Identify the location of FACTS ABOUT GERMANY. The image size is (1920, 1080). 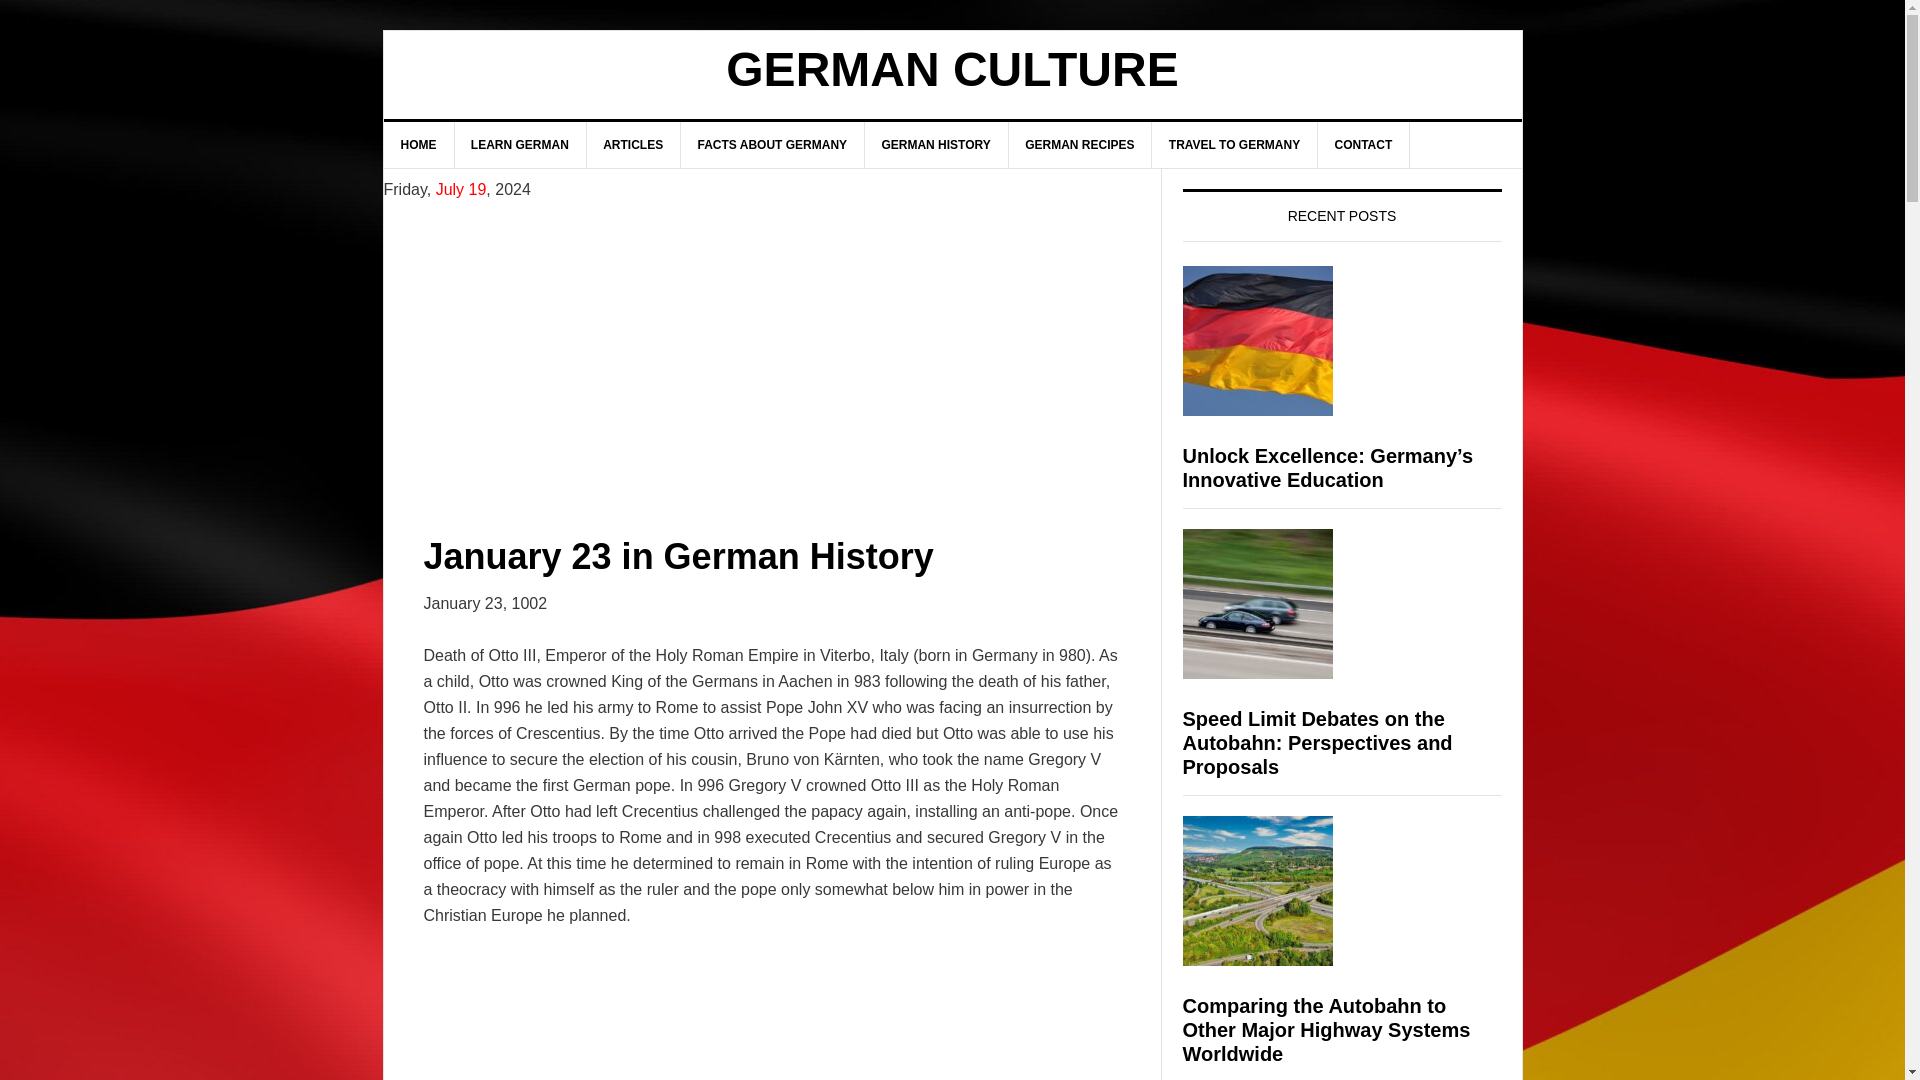
(773, 145).